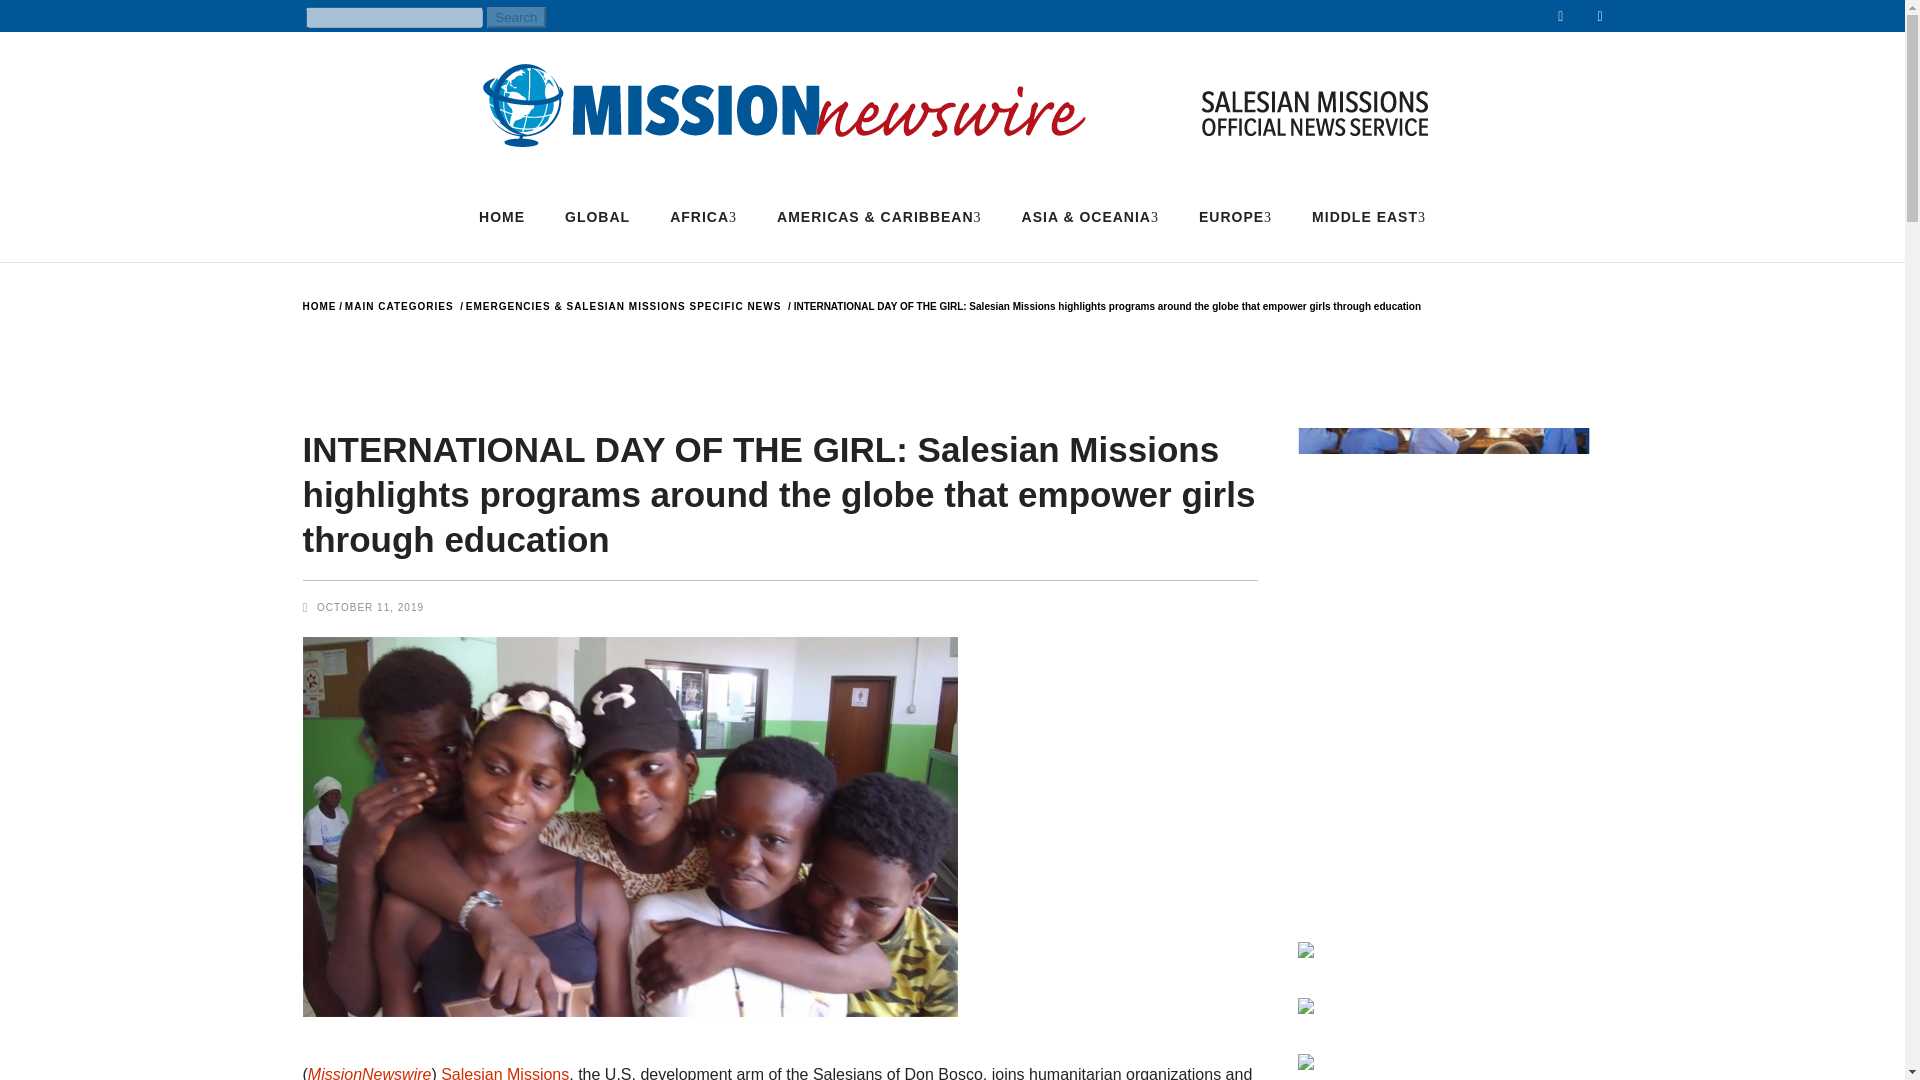  Describe the element at coordinates (703, 216) in the screenshot. I see `AFRICA` at that location.